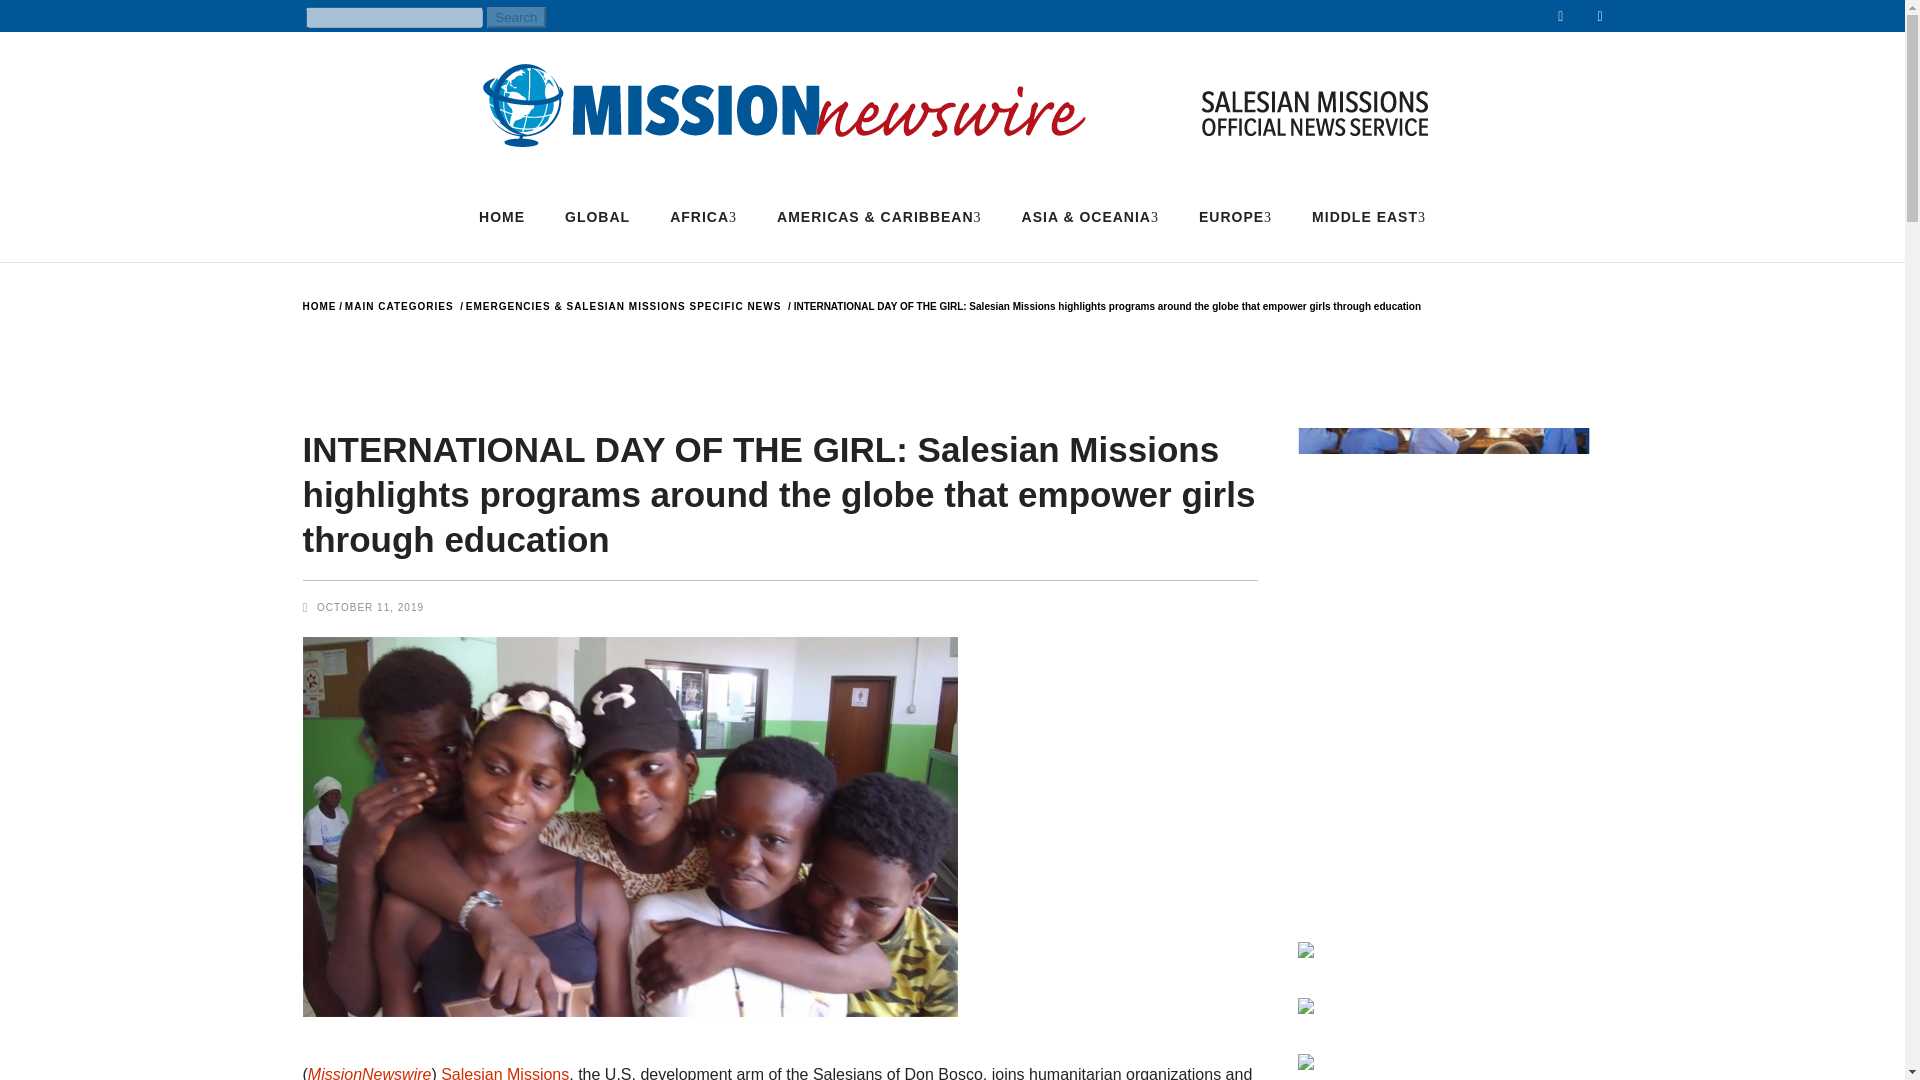  Describe the element at coordinates (703, 216) in the screenshot. I see `AFRICA` at that location.